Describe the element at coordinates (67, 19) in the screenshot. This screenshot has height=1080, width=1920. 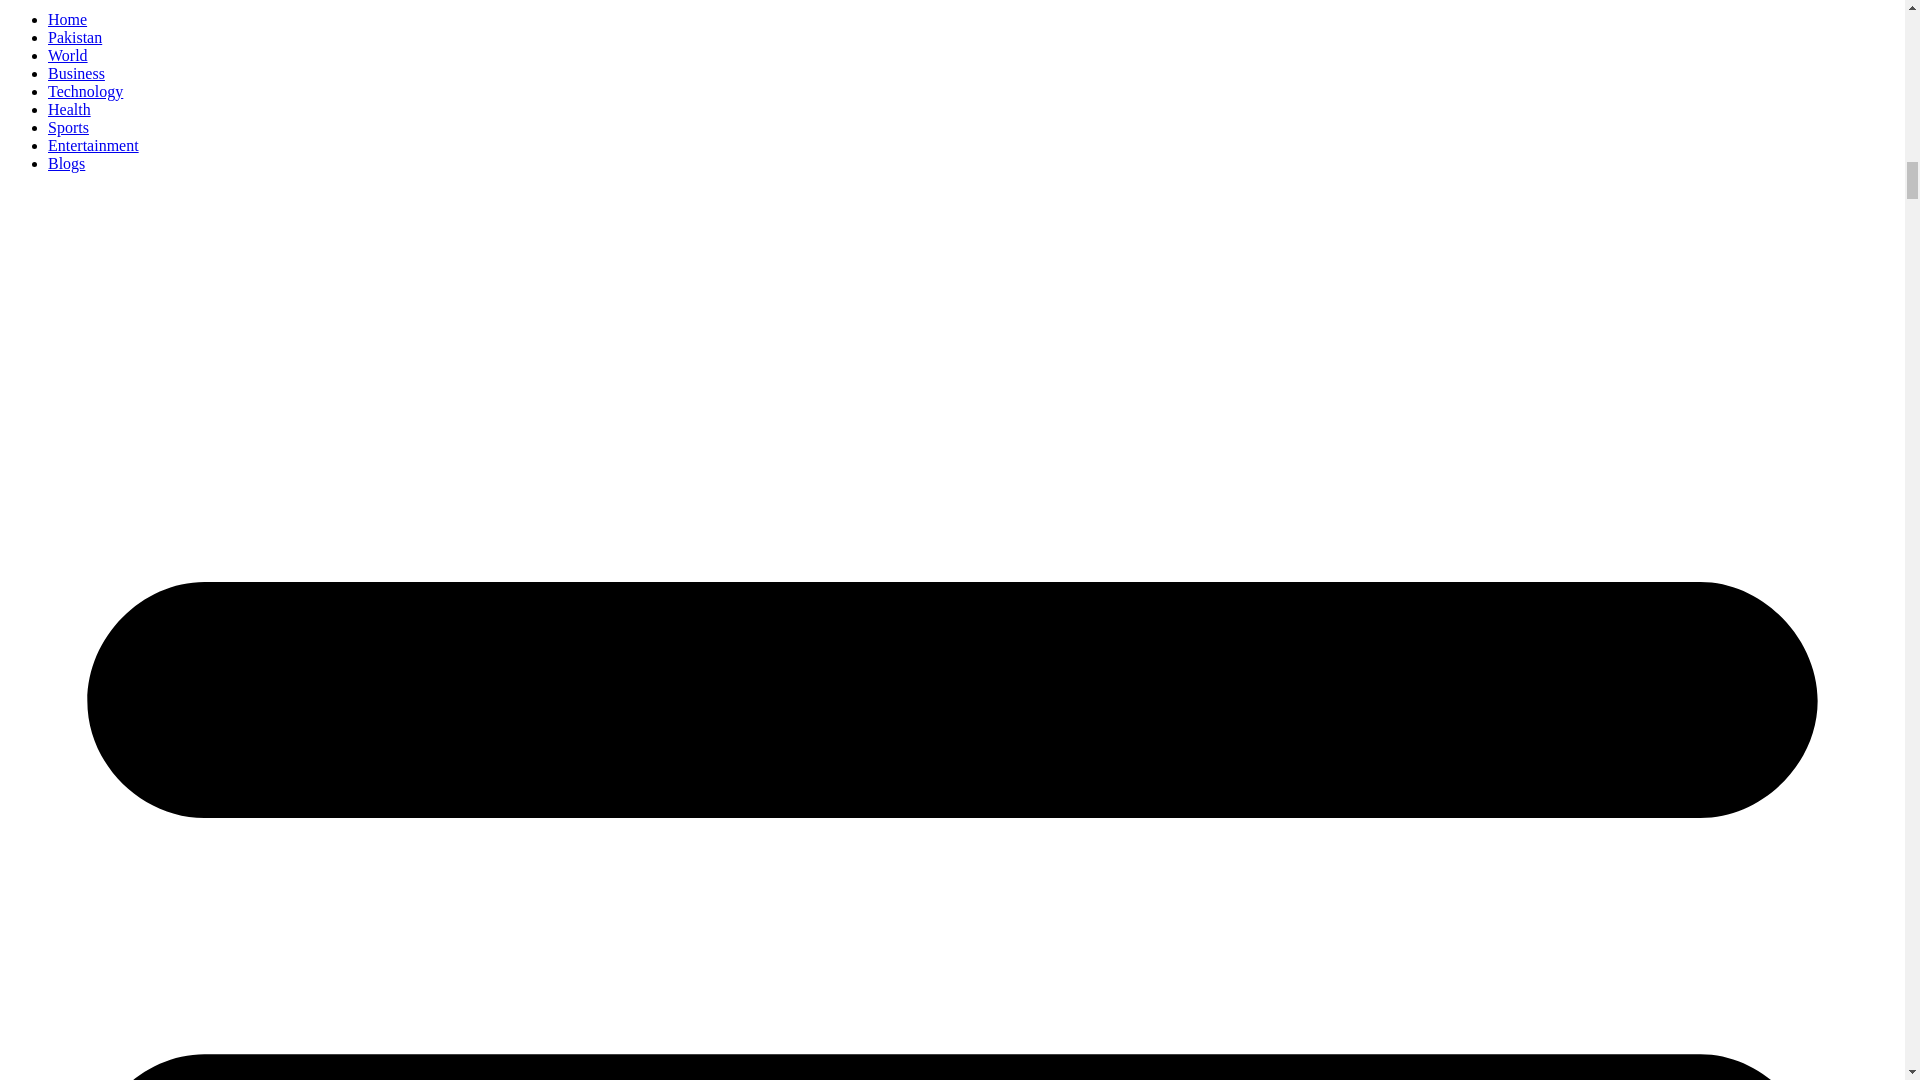
I see `Home` at that location.